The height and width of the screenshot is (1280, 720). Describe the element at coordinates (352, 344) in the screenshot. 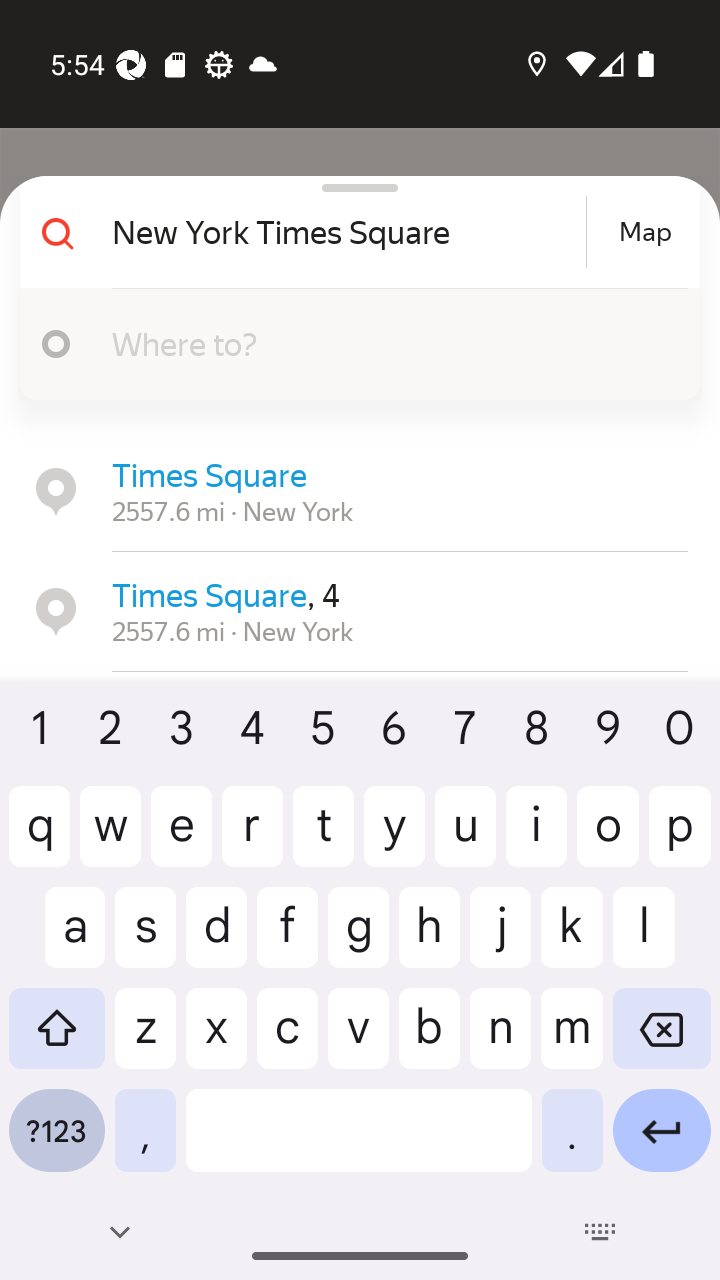

I see `Where to?` at that location.